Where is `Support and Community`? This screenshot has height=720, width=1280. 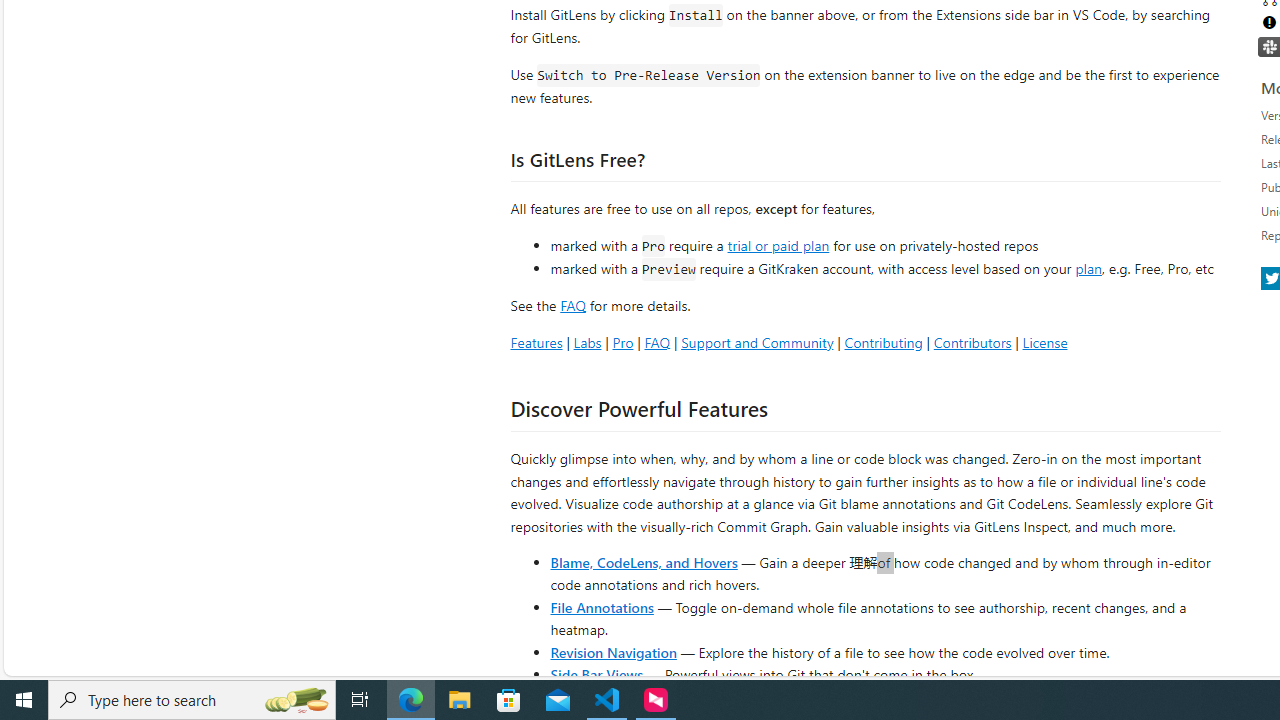
Support and Community is located at coordinates (757, 342).